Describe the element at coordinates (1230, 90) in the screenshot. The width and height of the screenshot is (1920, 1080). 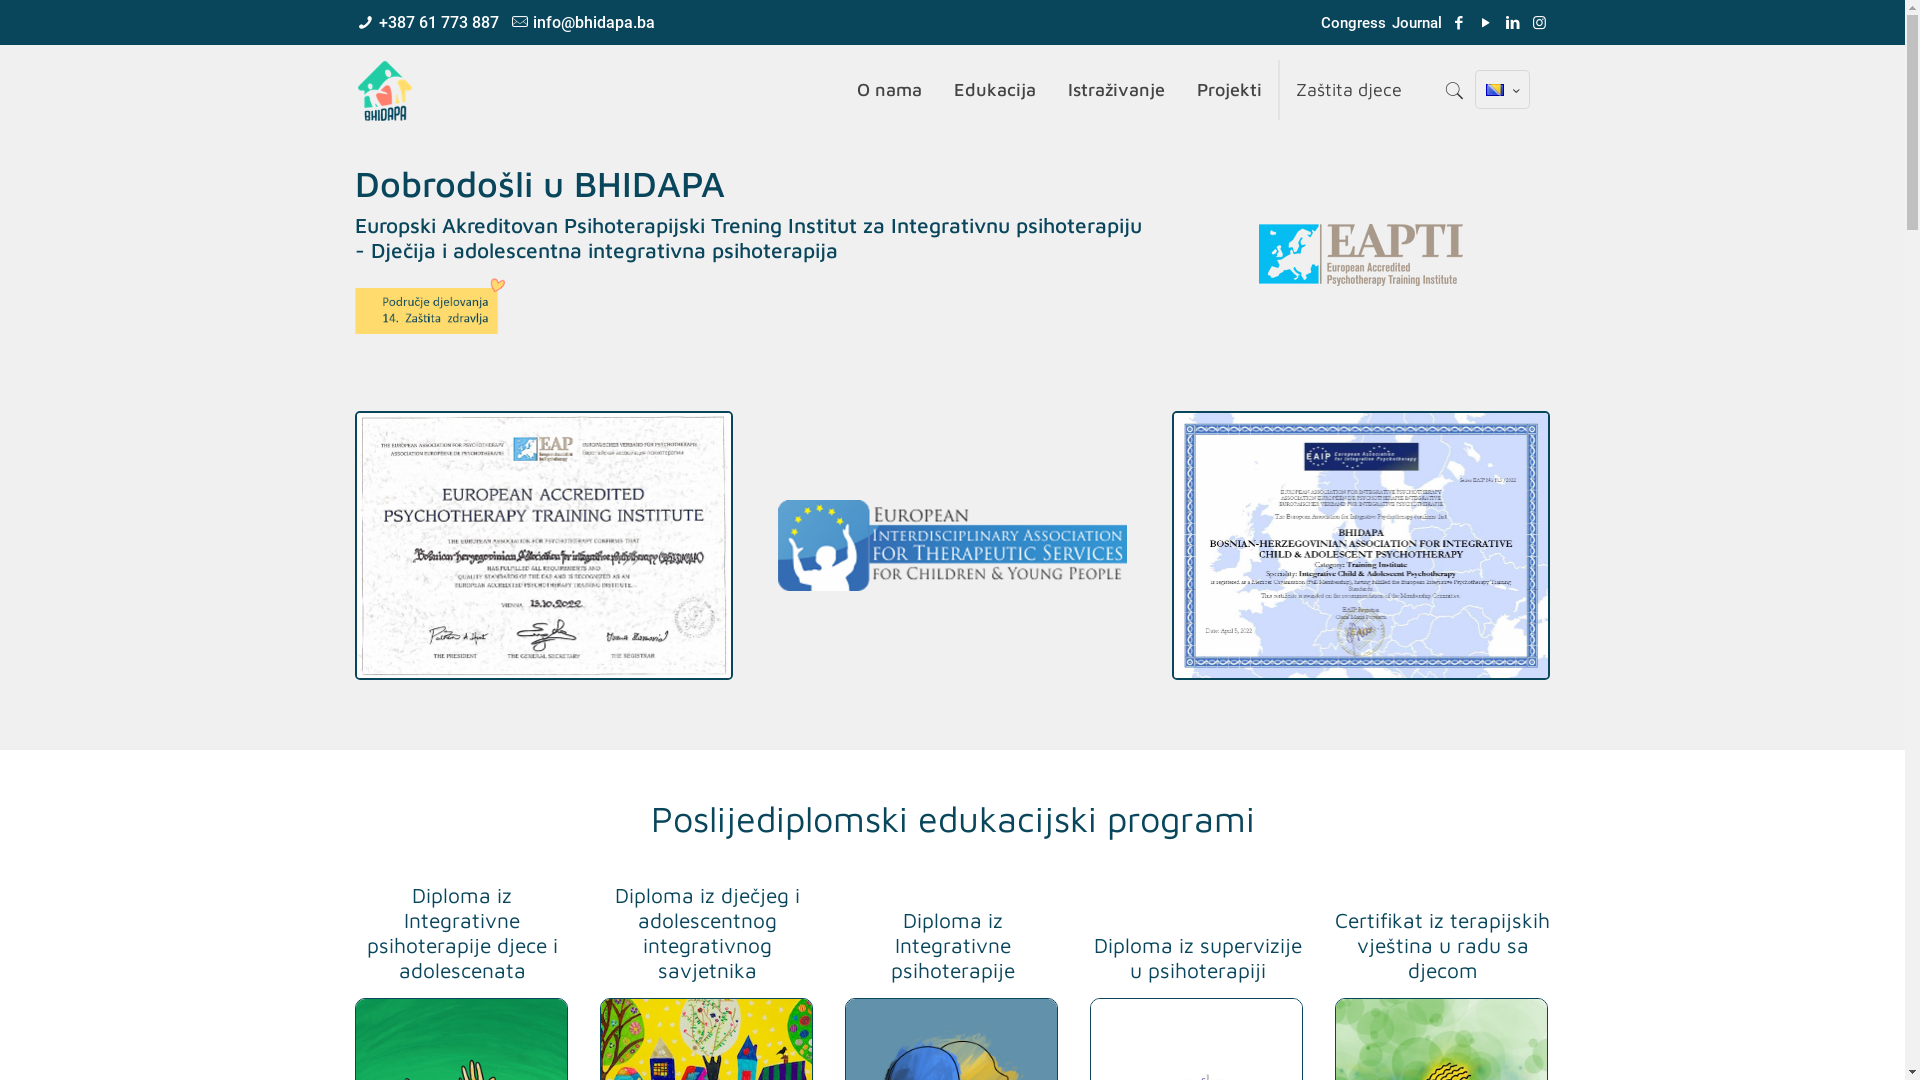
I see `Projekti` at that location.